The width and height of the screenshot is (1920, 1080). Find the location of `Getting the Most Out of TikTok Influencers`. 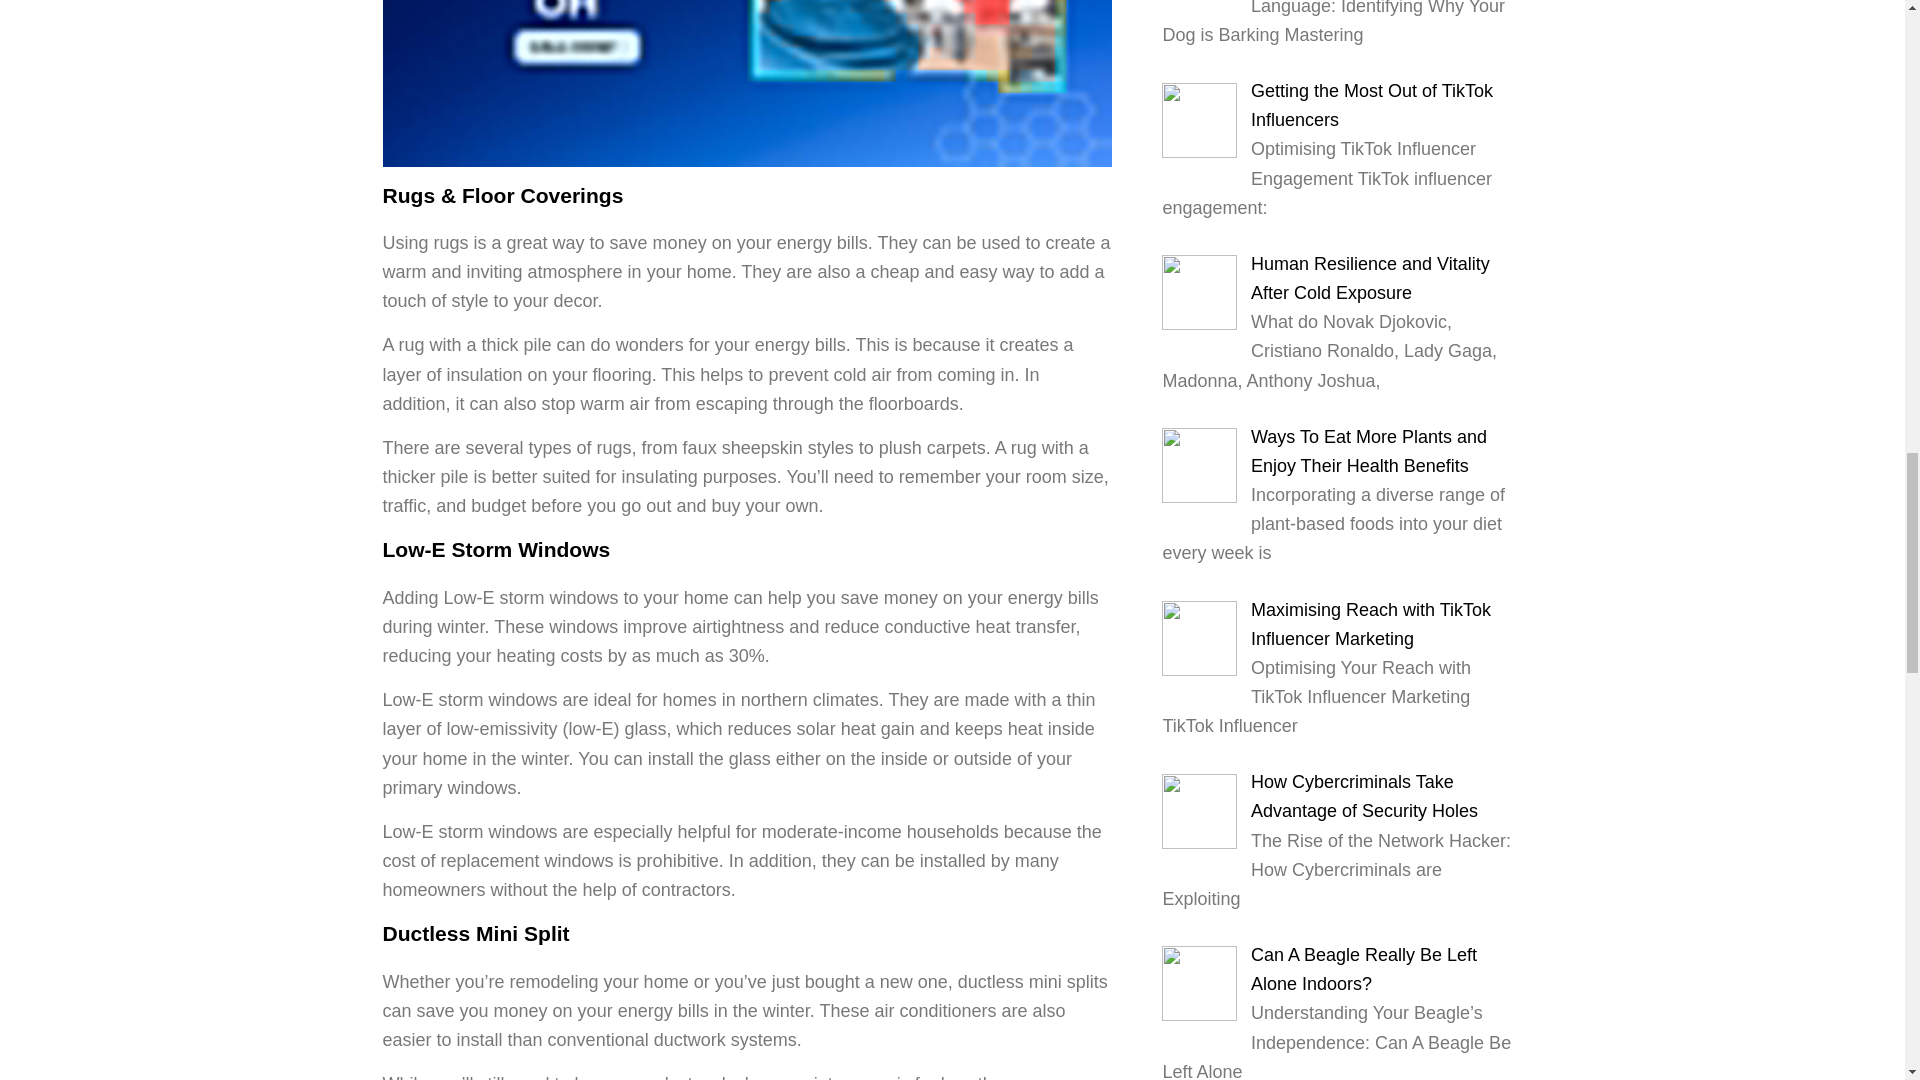

Getting the Most Out of TikTok Influencers is located at coordinates (1372, 105).